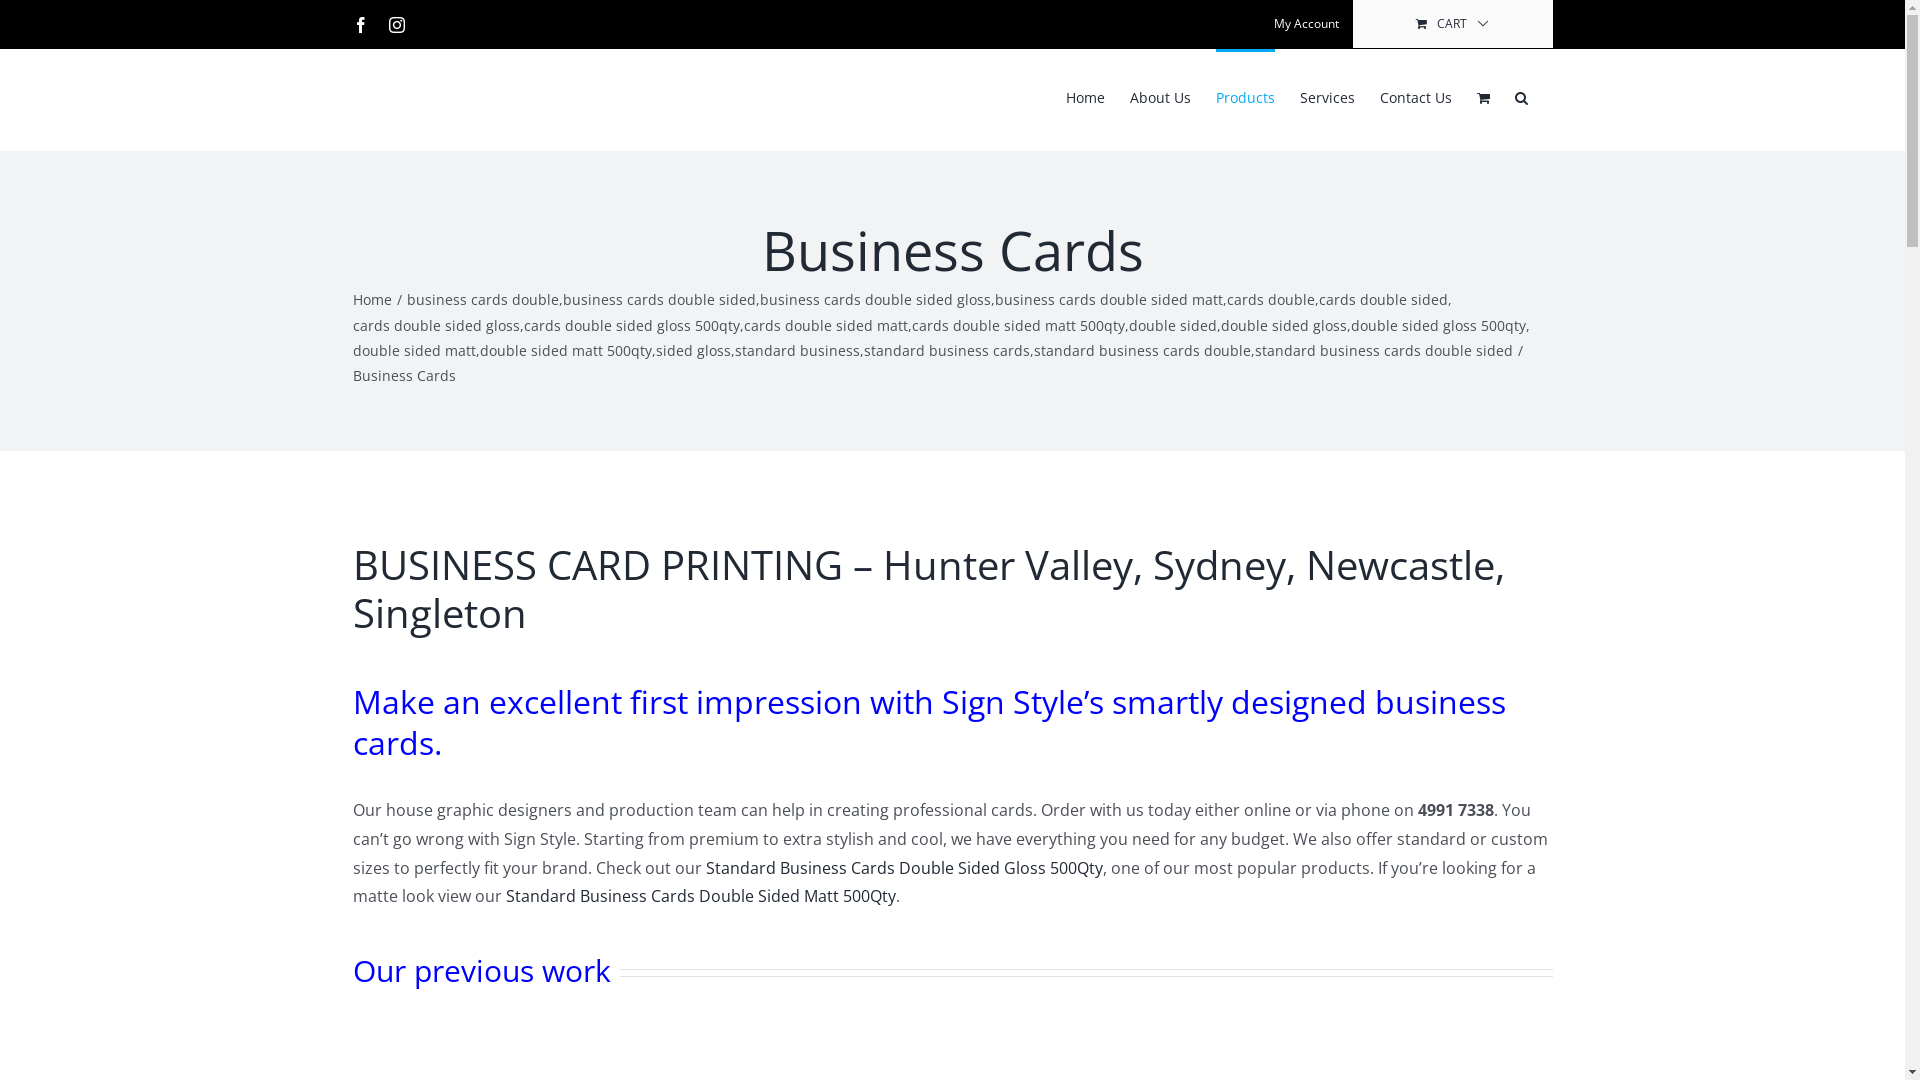 The height and width of the screenshot is (1080, 1920). What do you see at coordinates (1402, 237) in the screenshot?
I see `Log In` at bounding box center [1402, 237].